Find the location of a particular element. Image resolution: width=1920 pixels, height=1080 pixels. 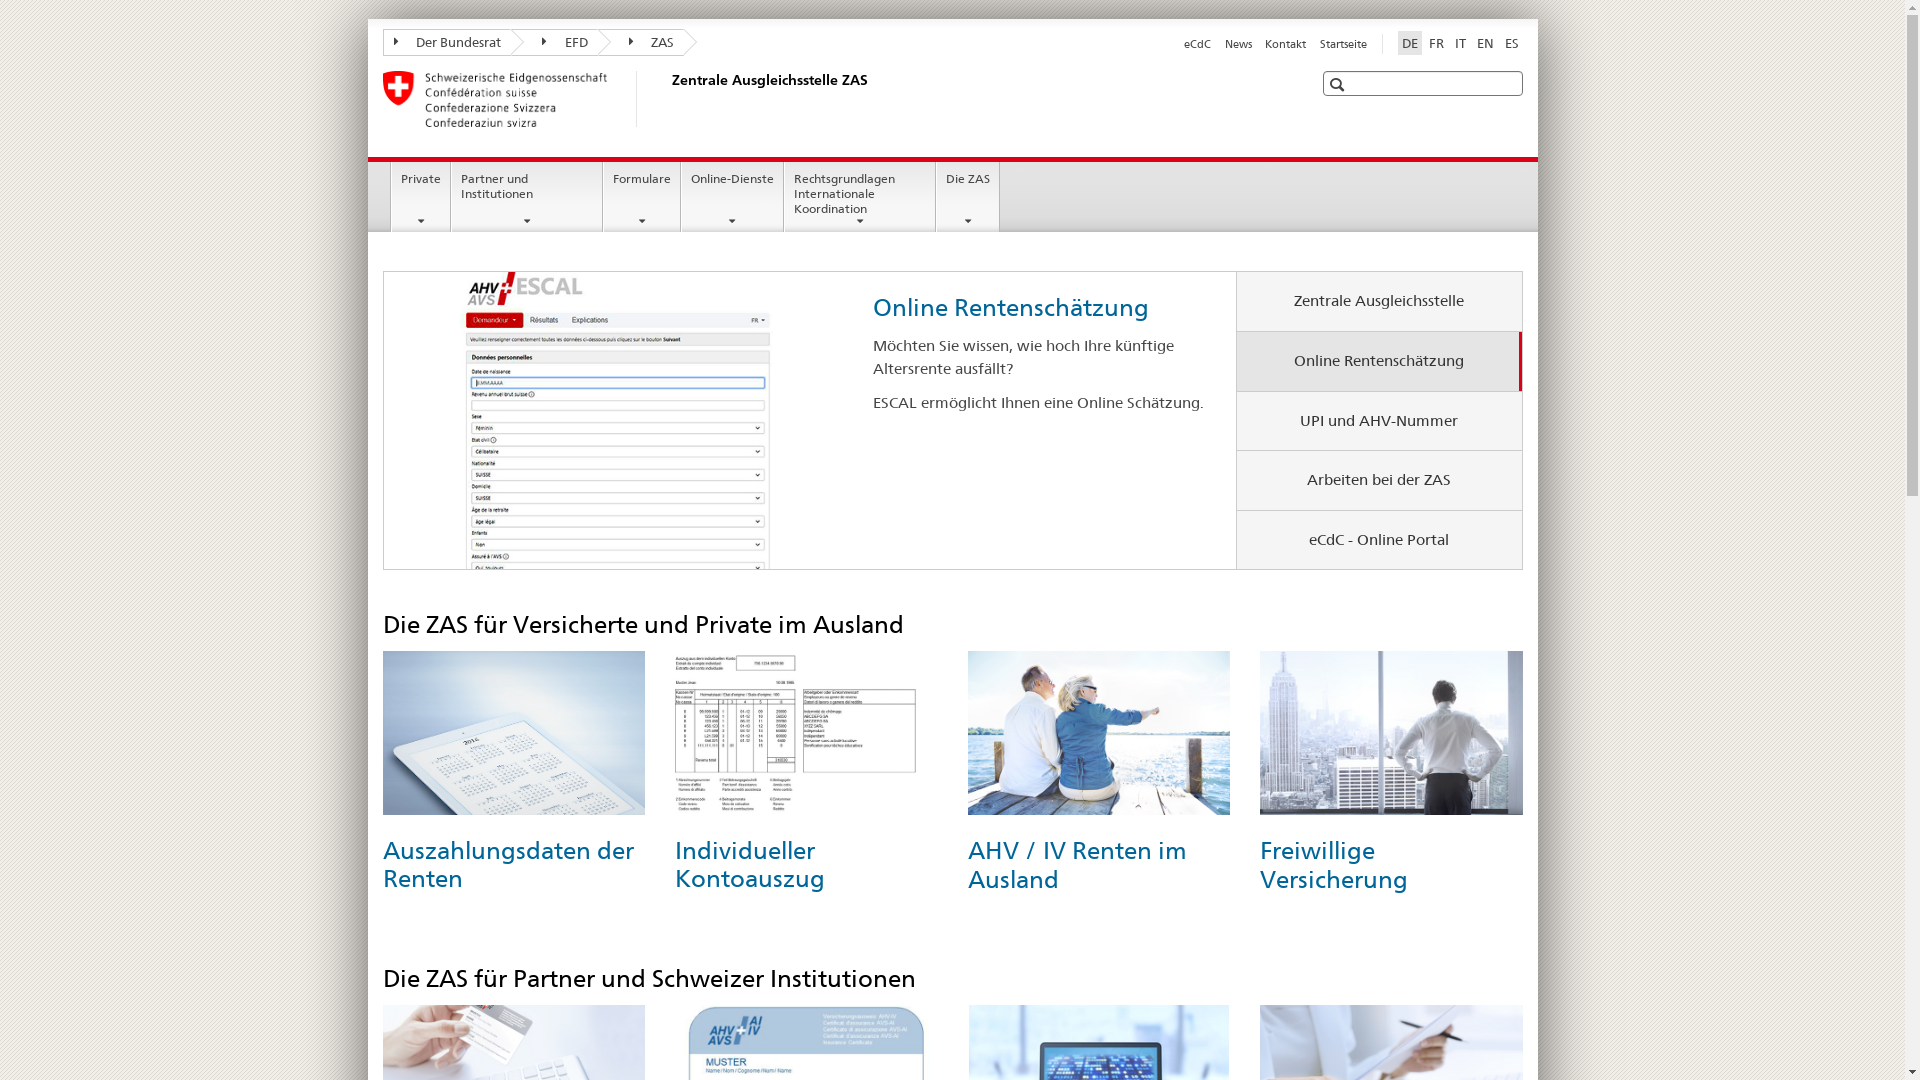

Online-Dienste is located at coordinates (732, 197).